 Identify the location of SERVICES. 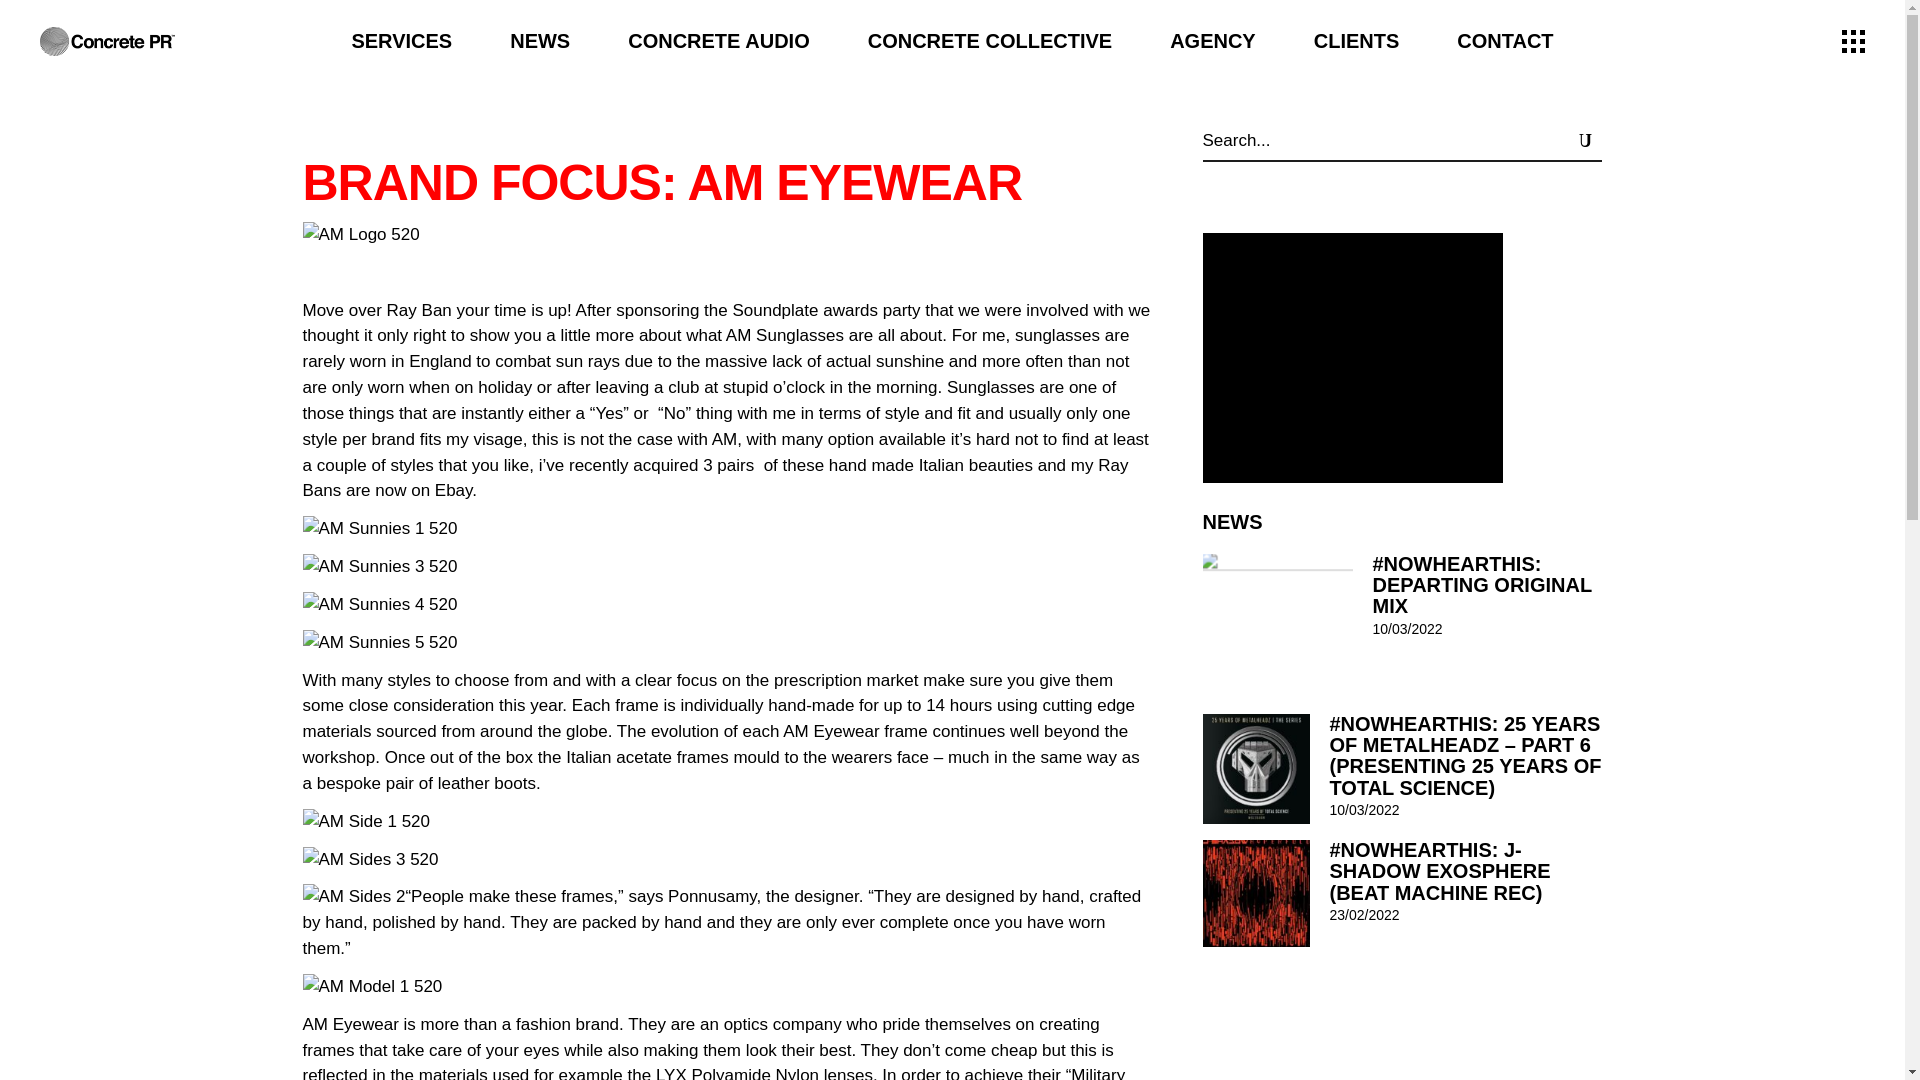
(402, 41).